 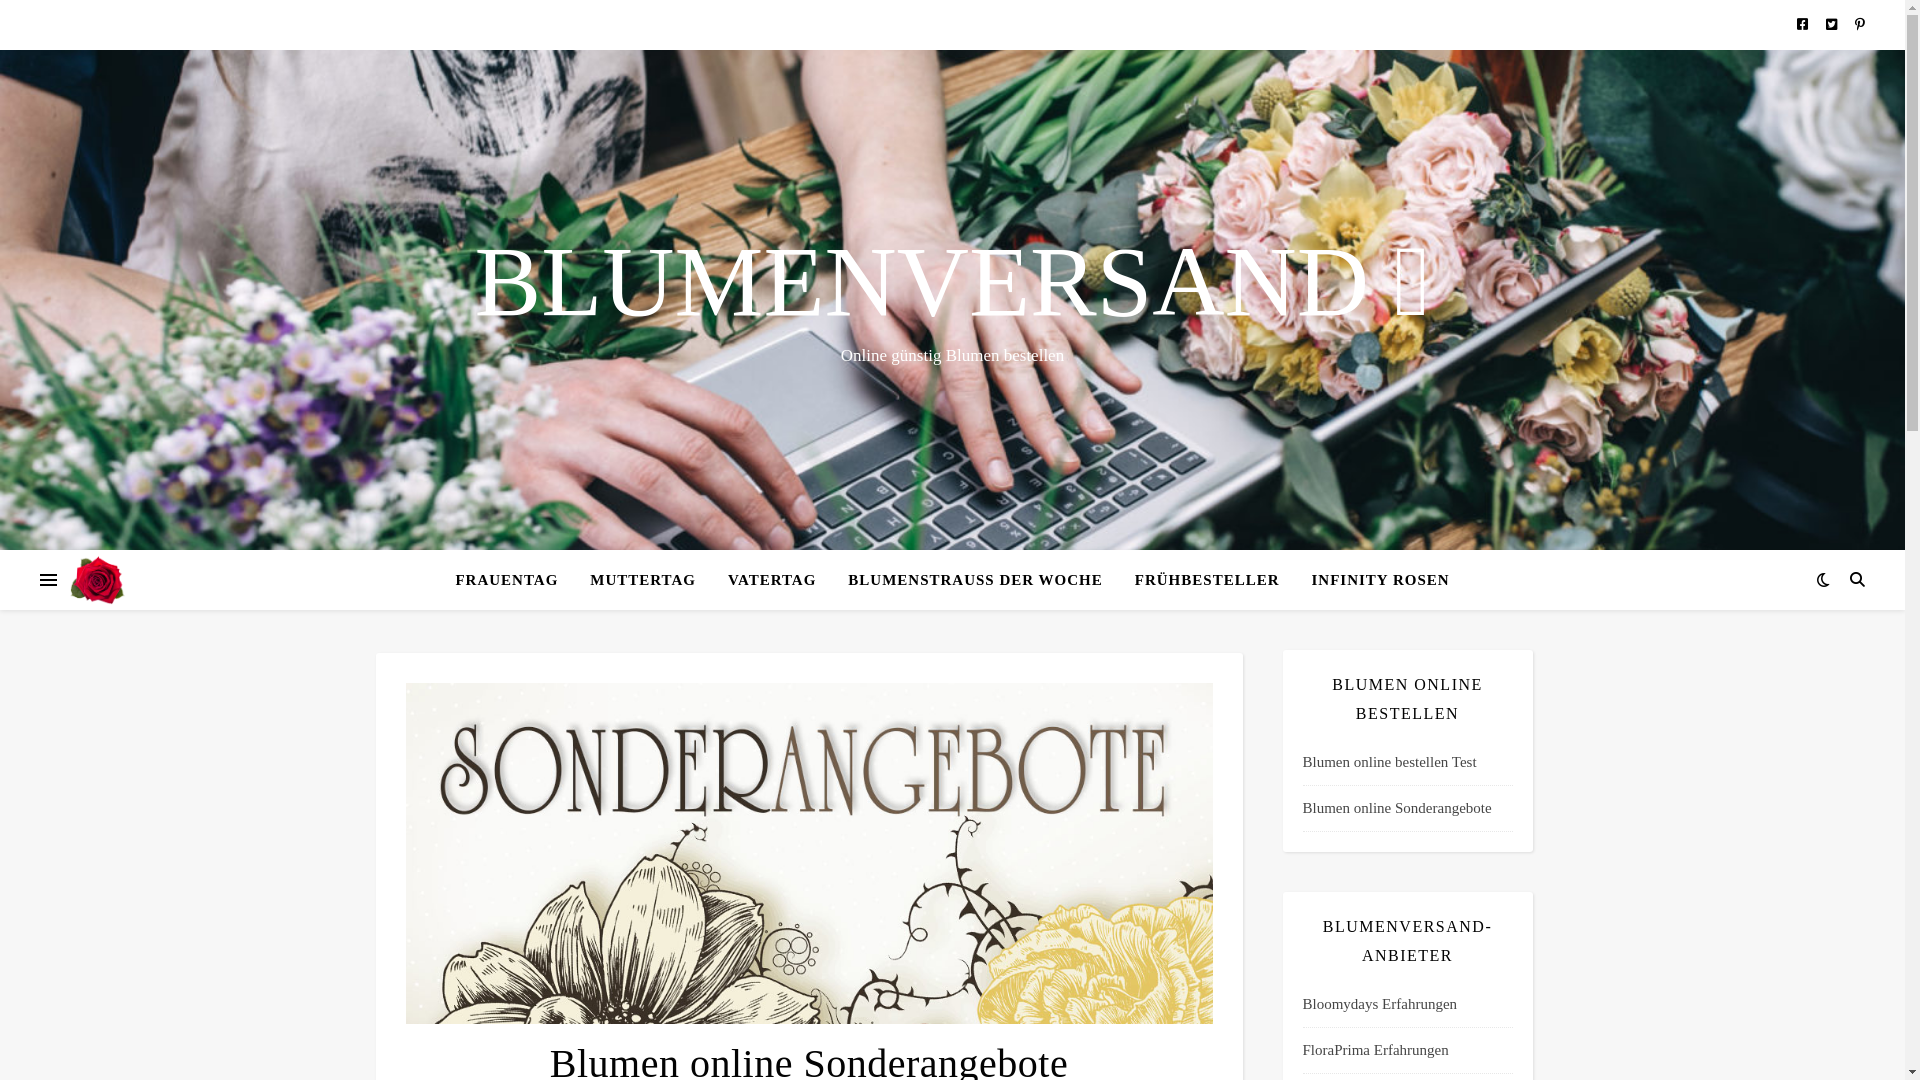 I want to click on Blumen online bestellen Test, so click(x=1407, y=763).